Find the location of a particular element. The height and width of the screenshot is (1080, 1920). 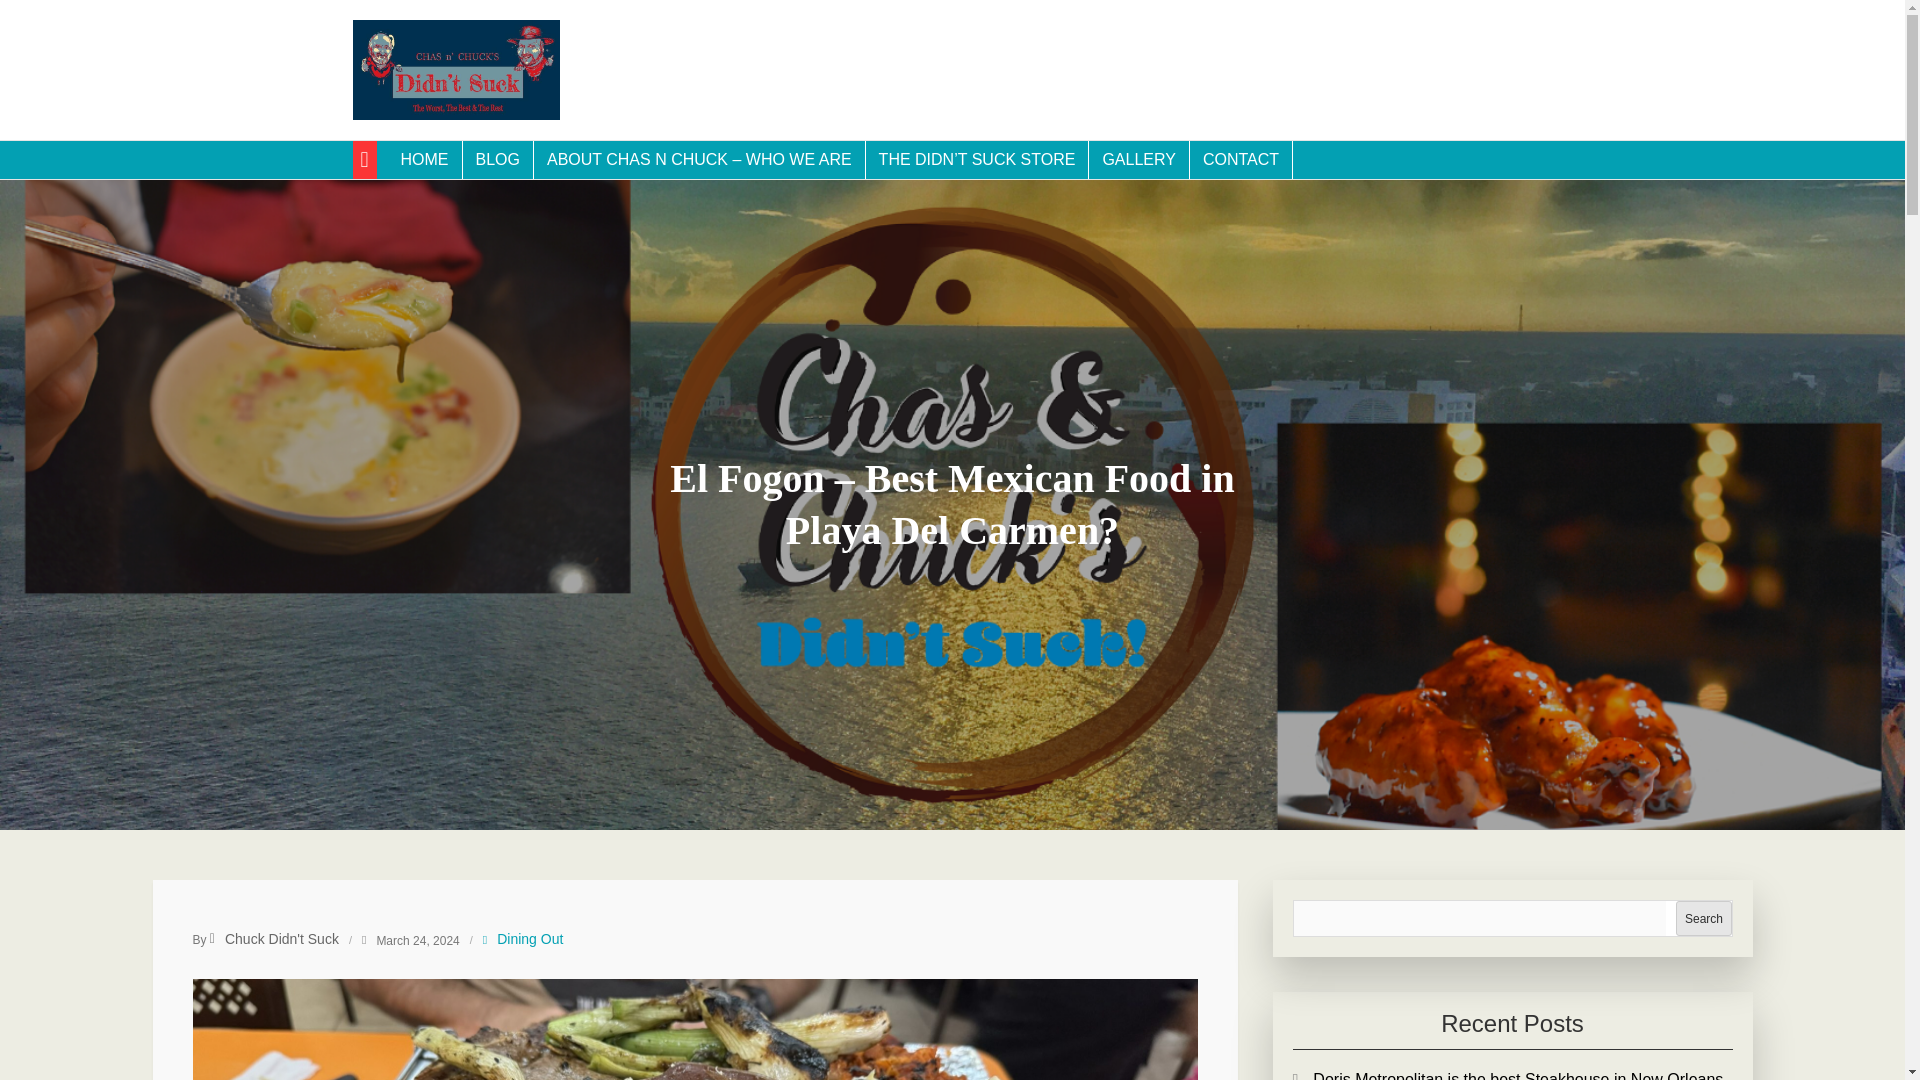

BLOG is located at coordinates (498, 160).